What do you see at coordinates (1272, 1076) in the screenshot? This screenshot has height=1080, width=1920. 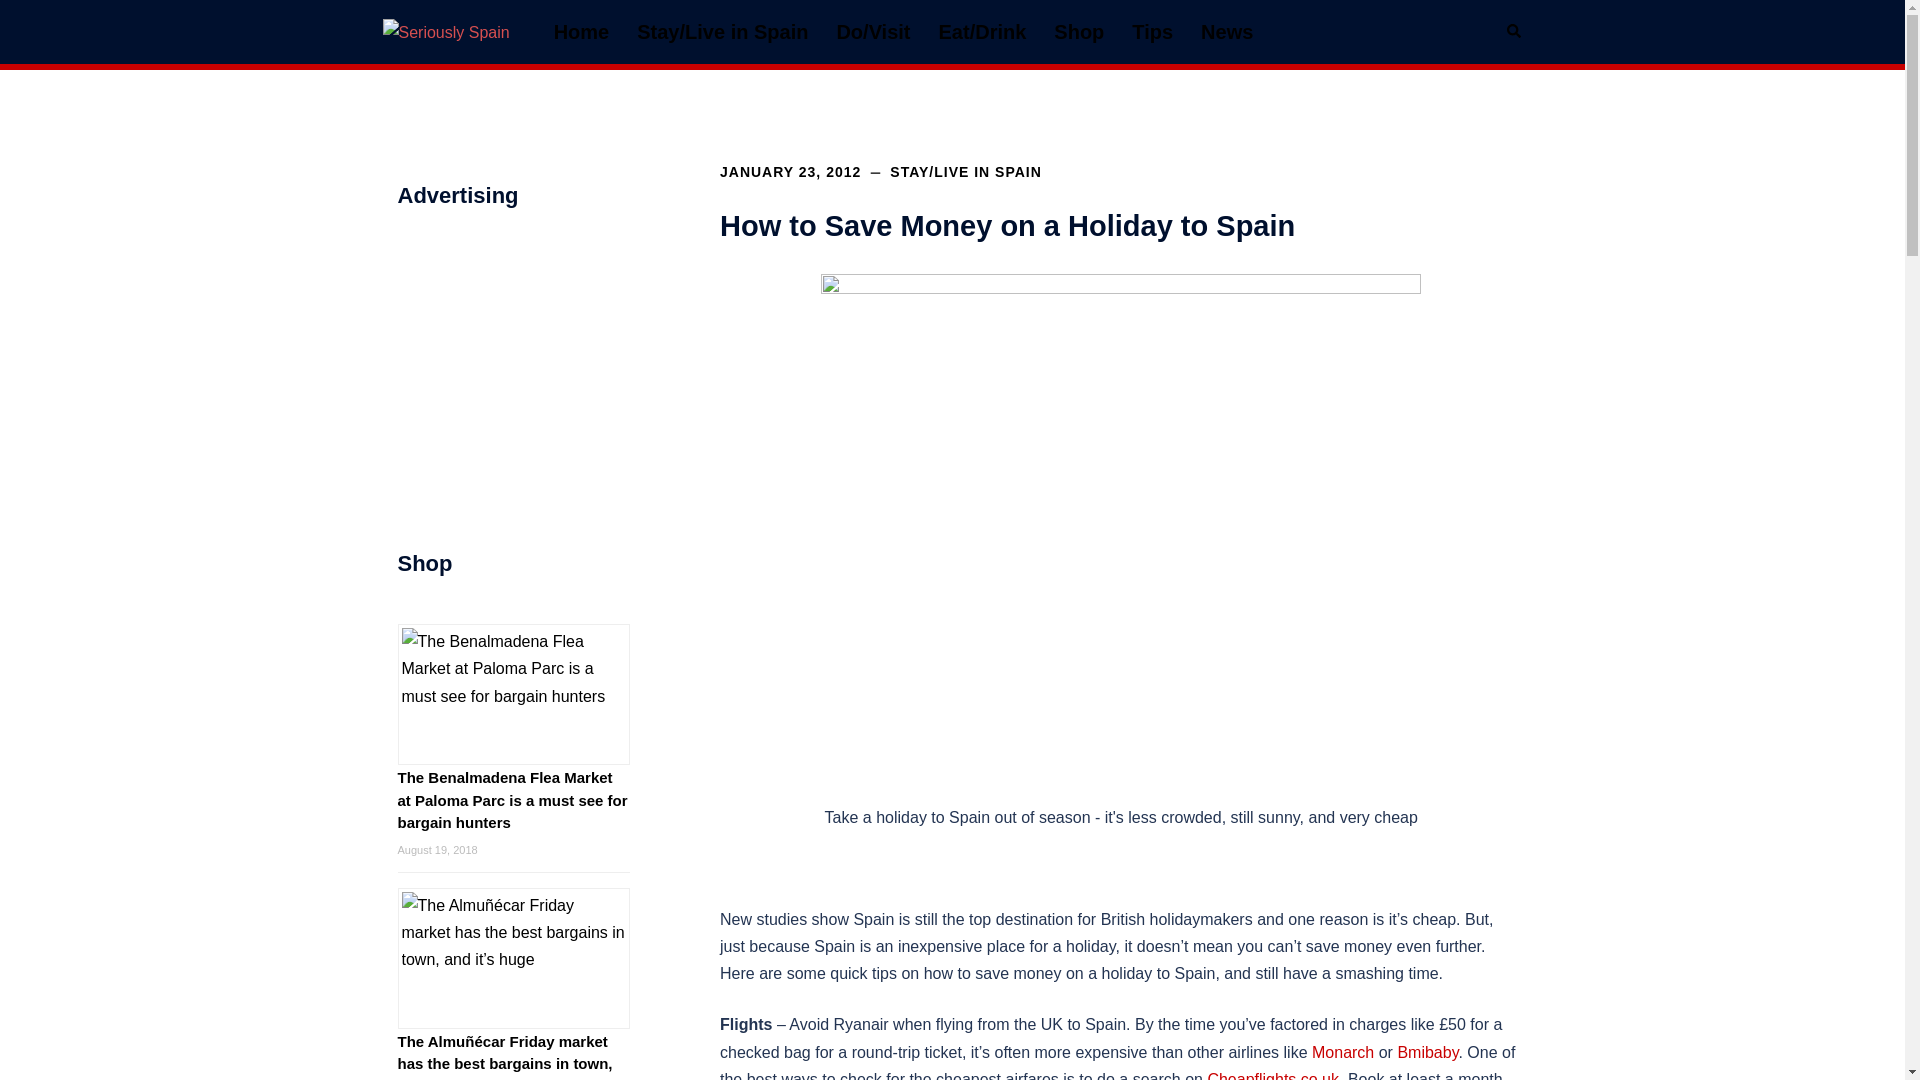 I see `Cheapflights.co.uk` at bounding box center [1272, 1076].